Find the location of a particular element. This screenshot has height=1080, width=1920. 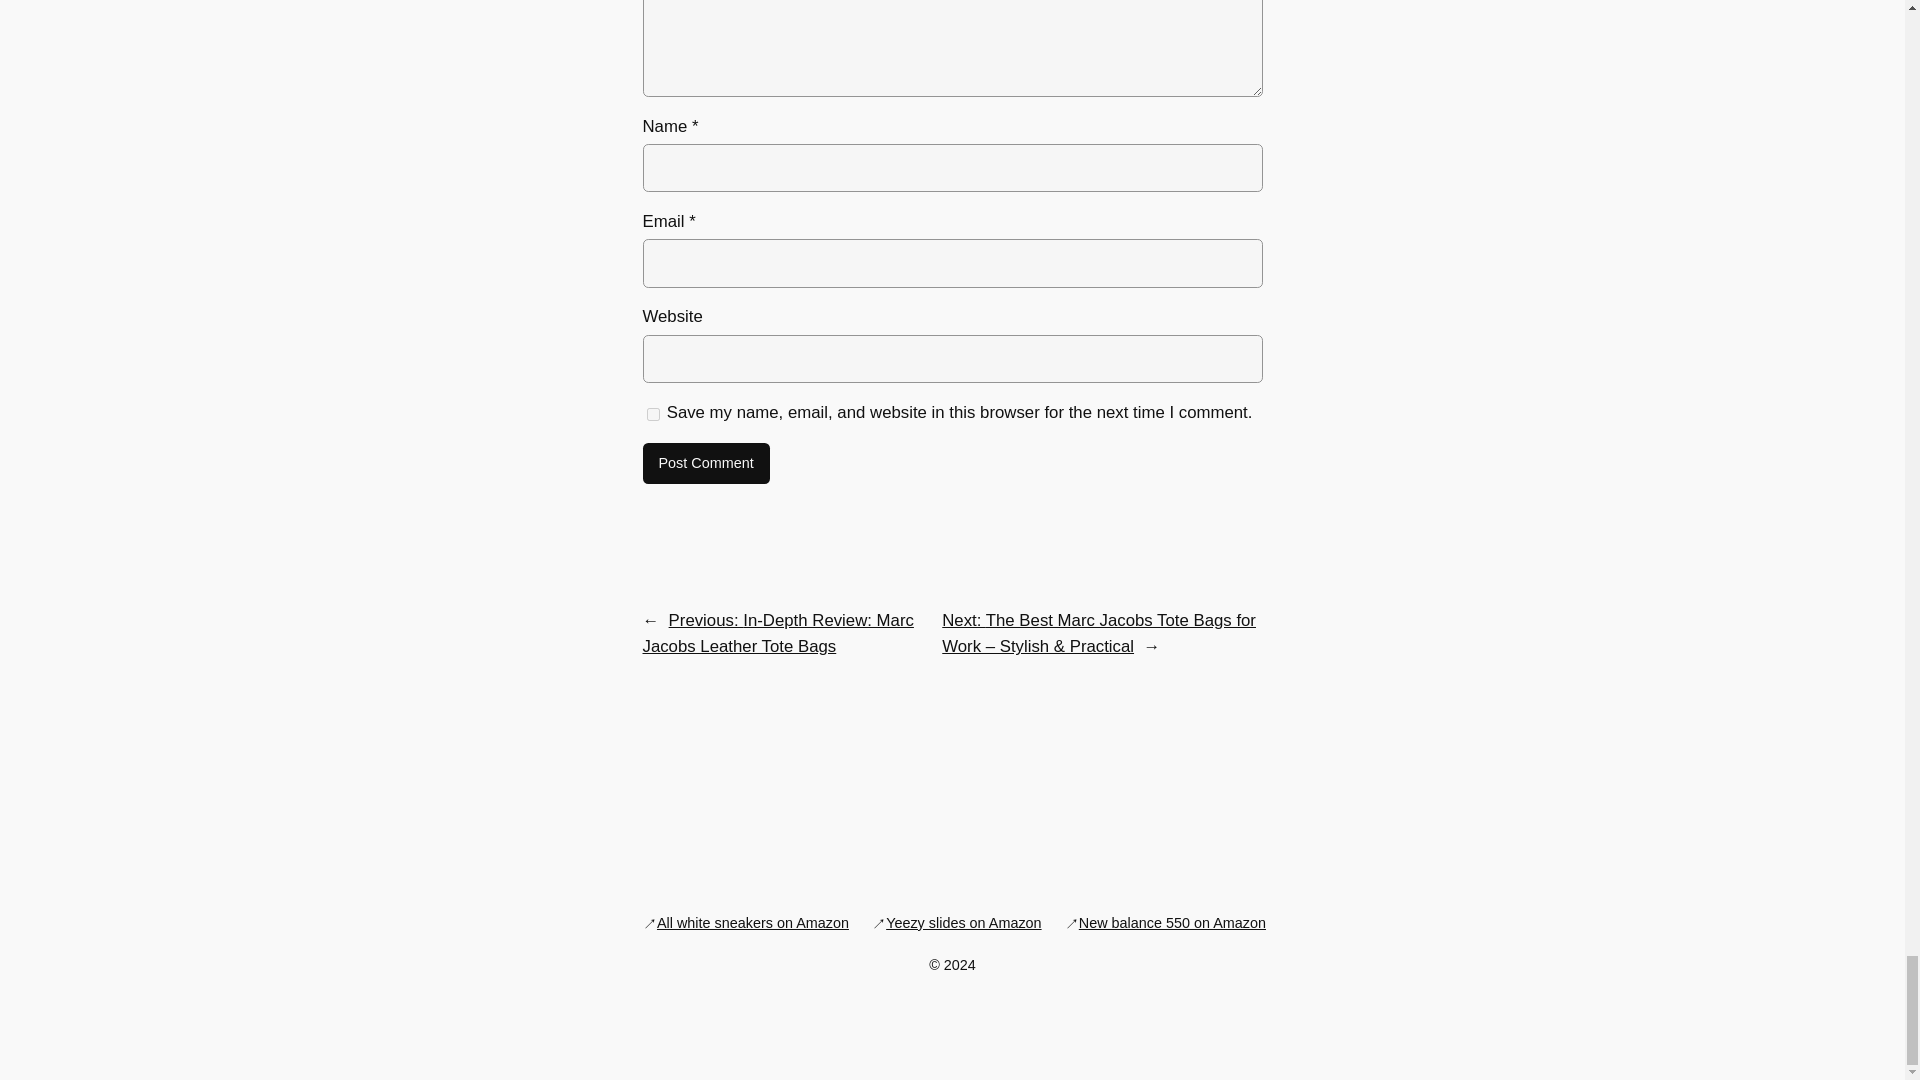

All white sneakers on Amazon is located at coordinates (752, 922).